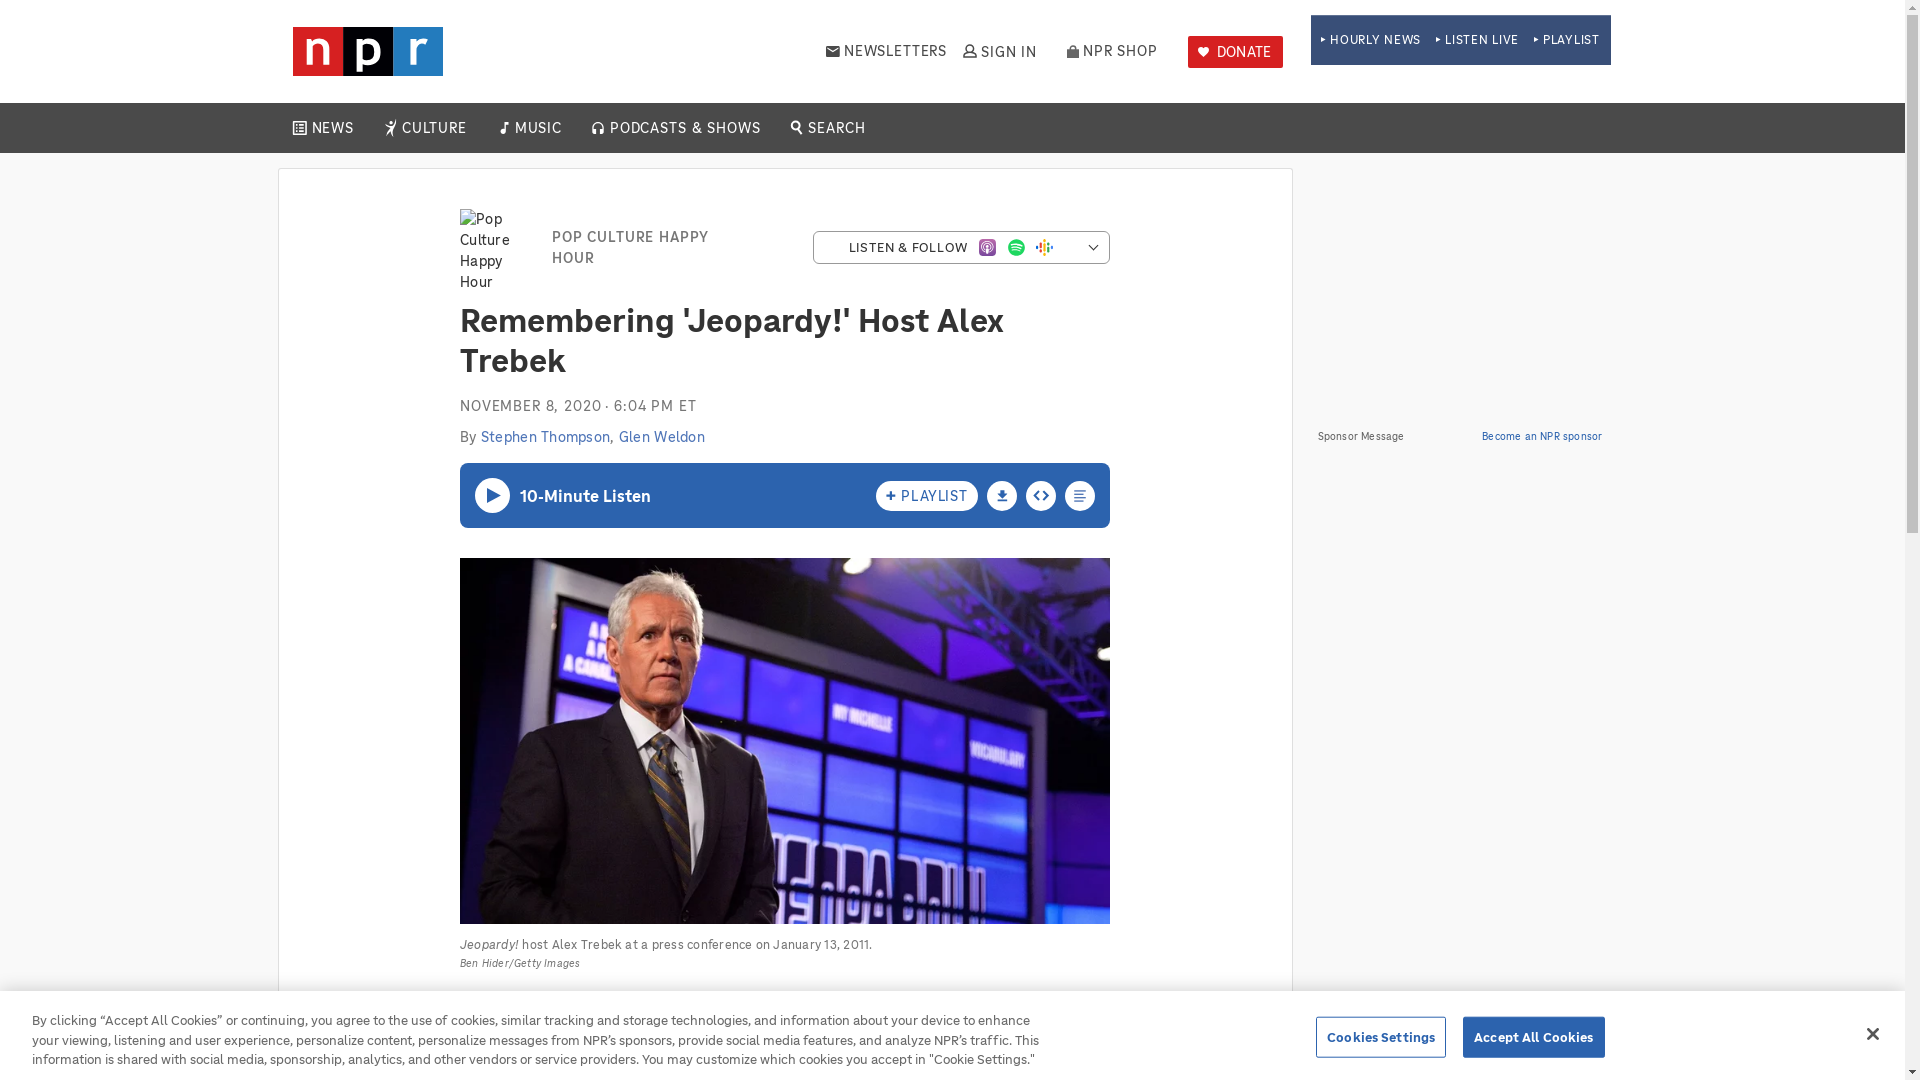 Image resolution: width=1920 pixels, height=1080 pixels. What do you see at coordinates (998, 51) in the screenshot?
I see `SIGN IN` at bounding box center [998, 51].